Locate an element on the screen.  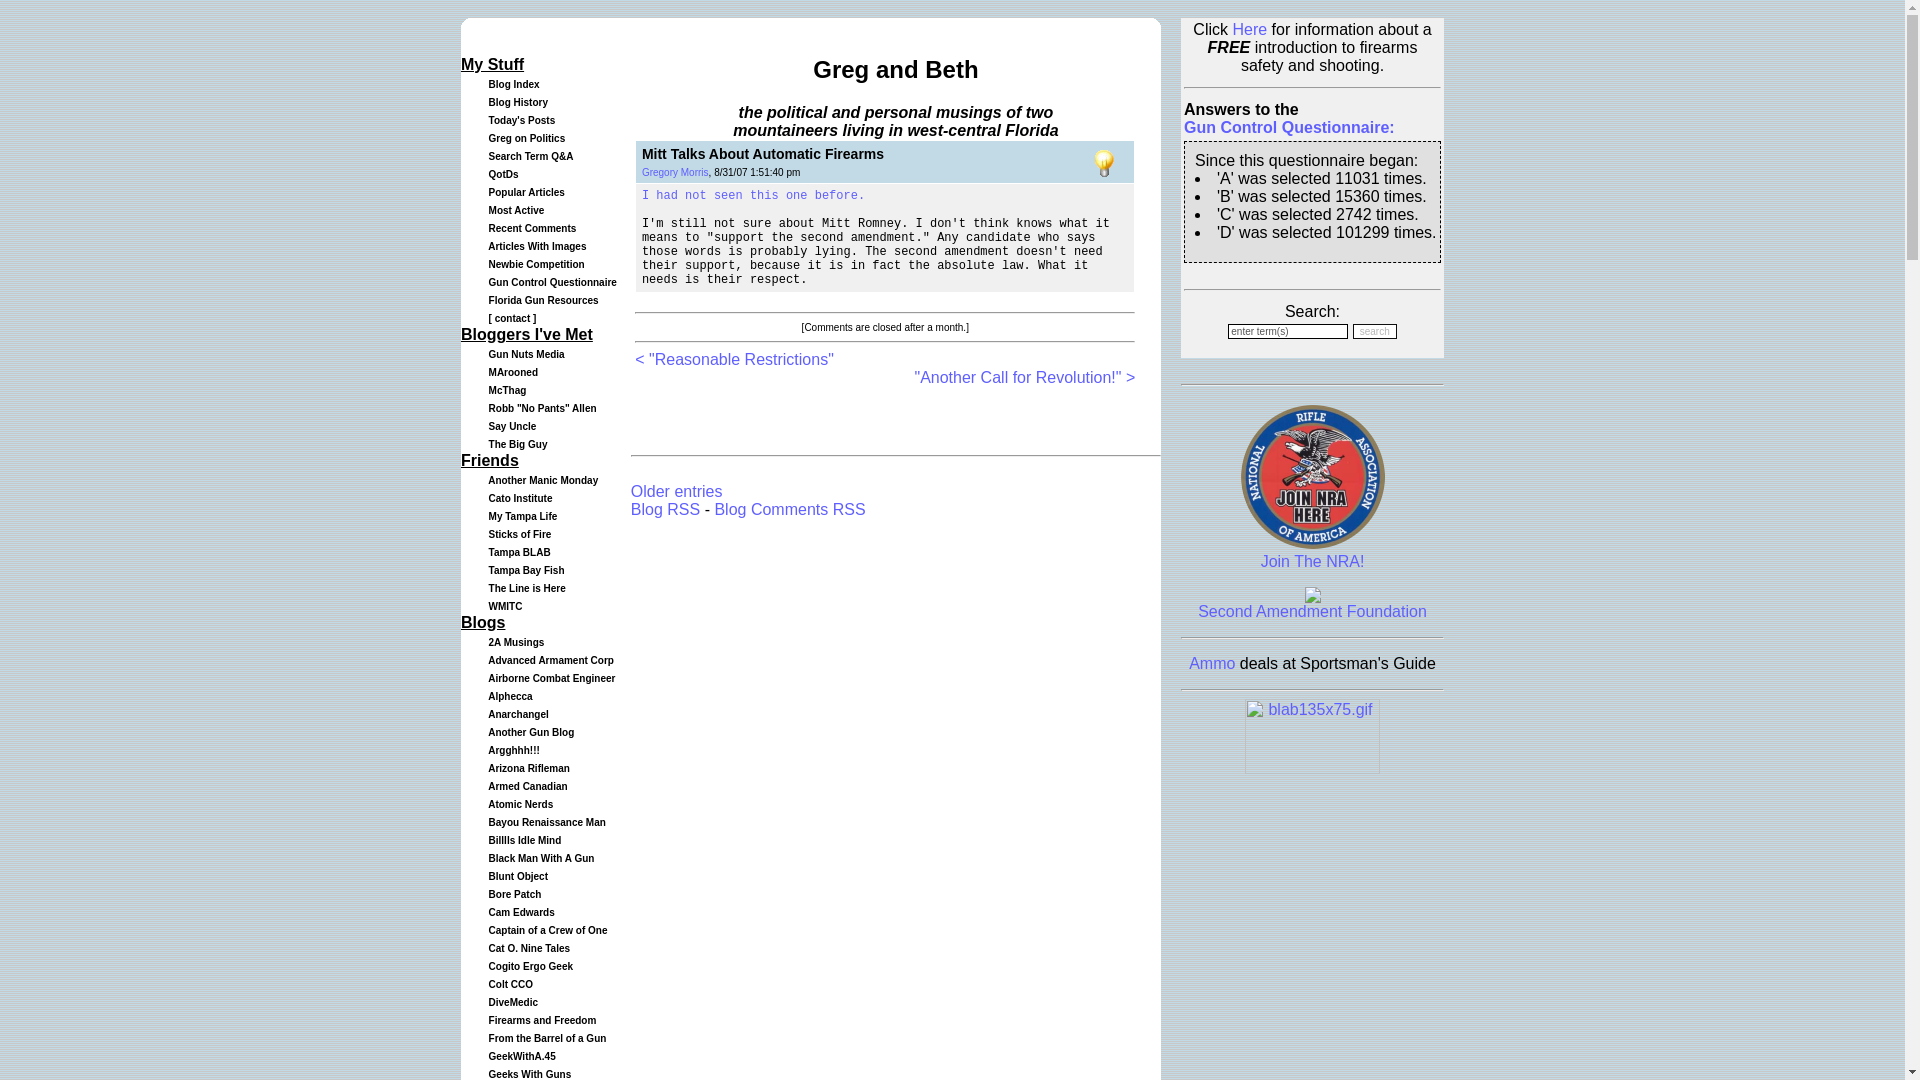
  QotDs is located at coordinates (500, 172).